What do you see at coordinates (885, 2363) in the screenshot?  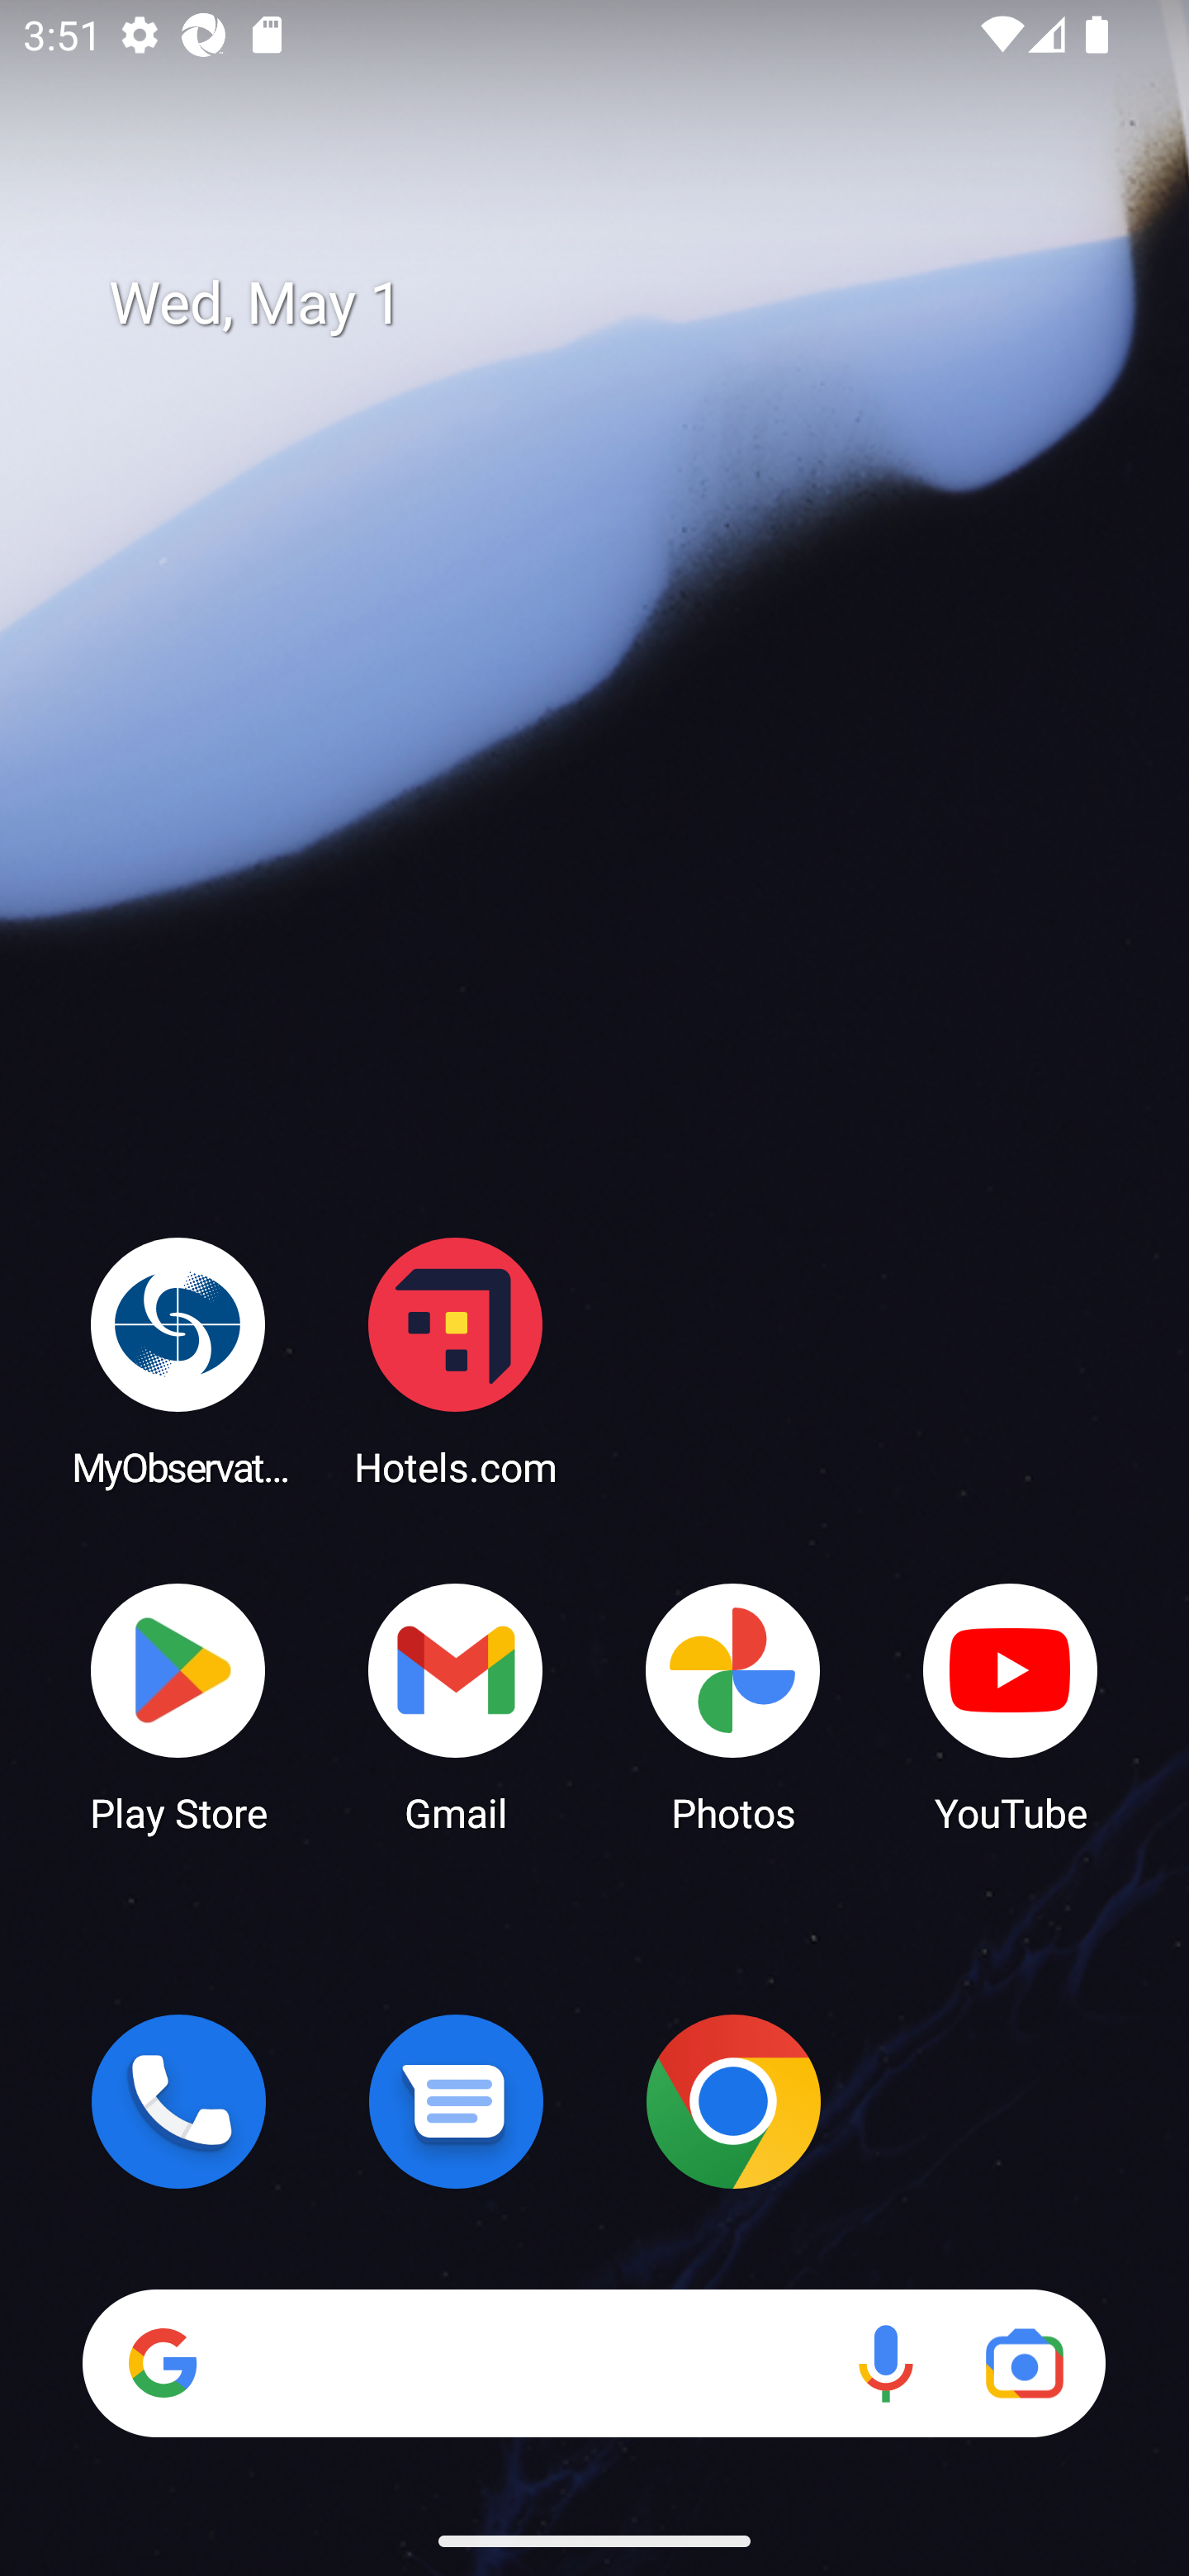 I see `Voice search` at bounding box center [885, 2363].